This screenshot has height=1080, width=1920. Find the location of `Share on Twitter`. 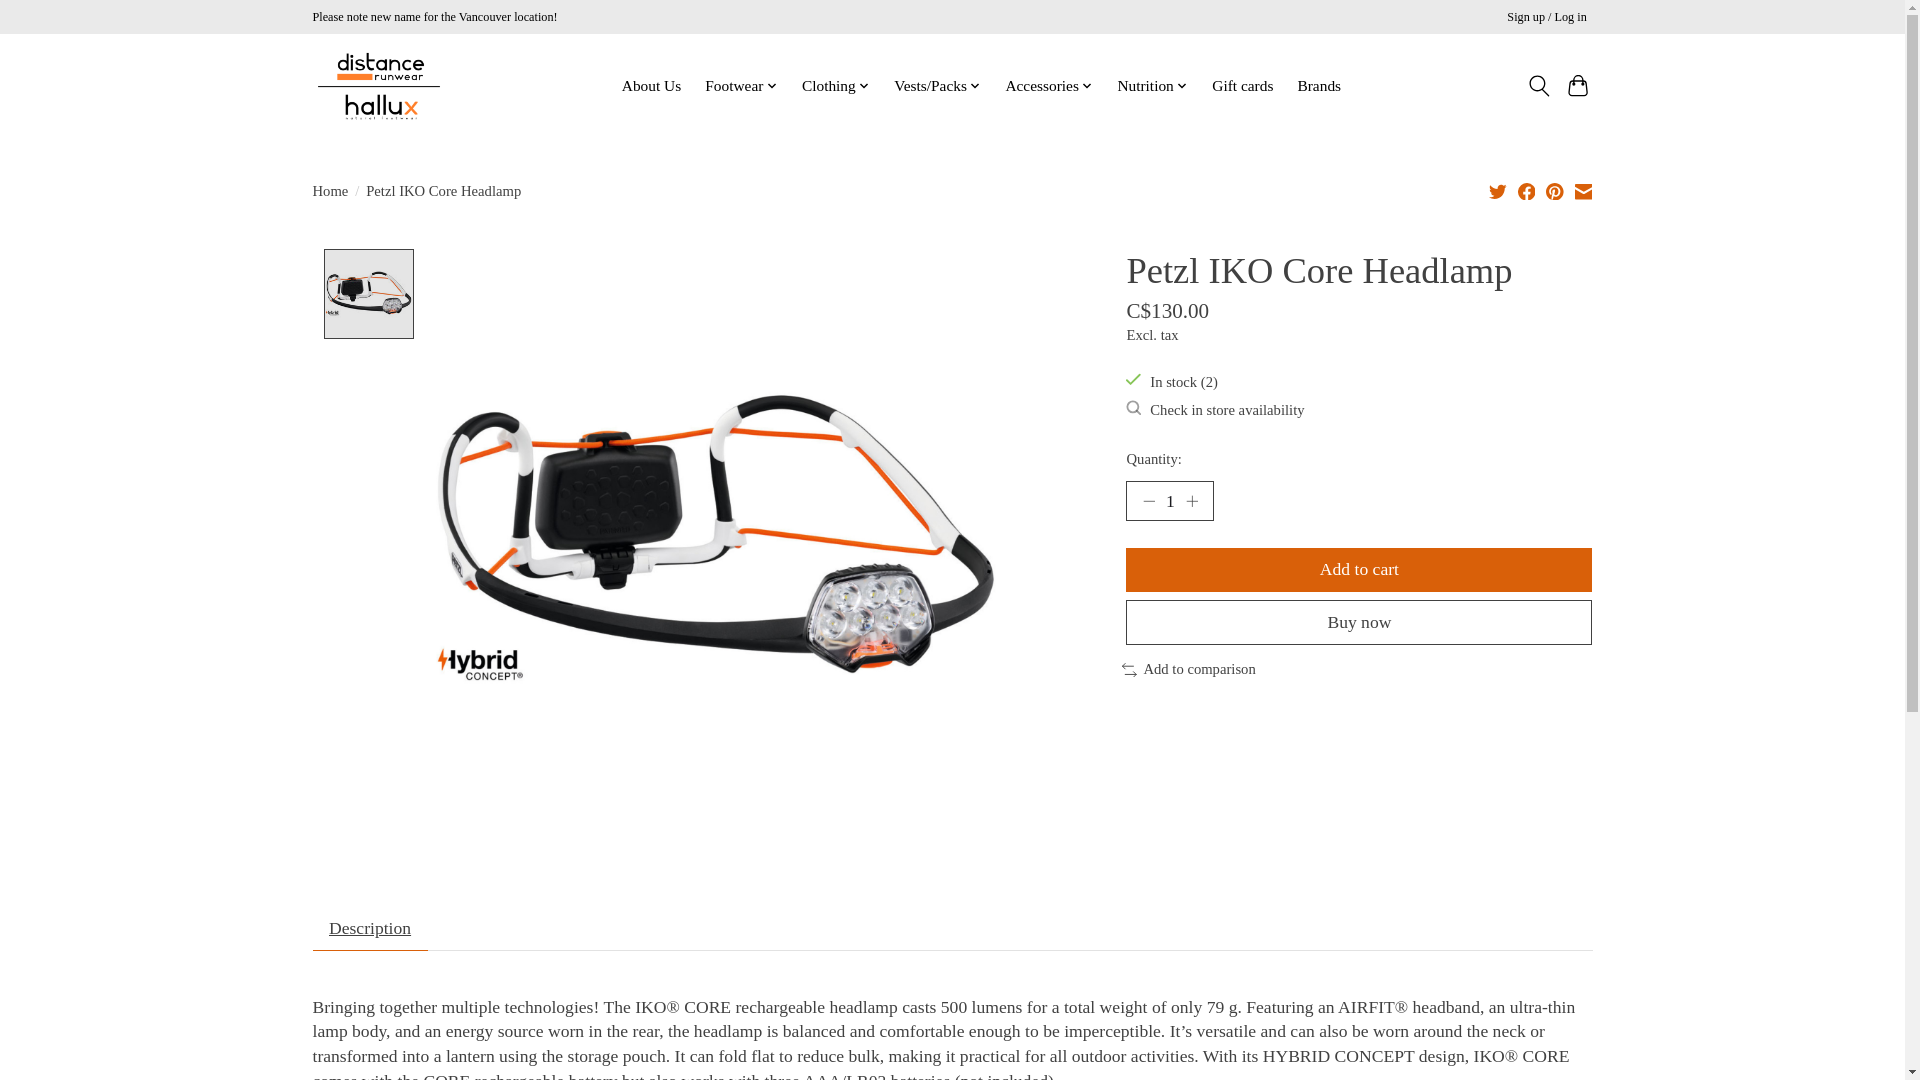

Share on Twitter is located at coordinates (1498, 190).